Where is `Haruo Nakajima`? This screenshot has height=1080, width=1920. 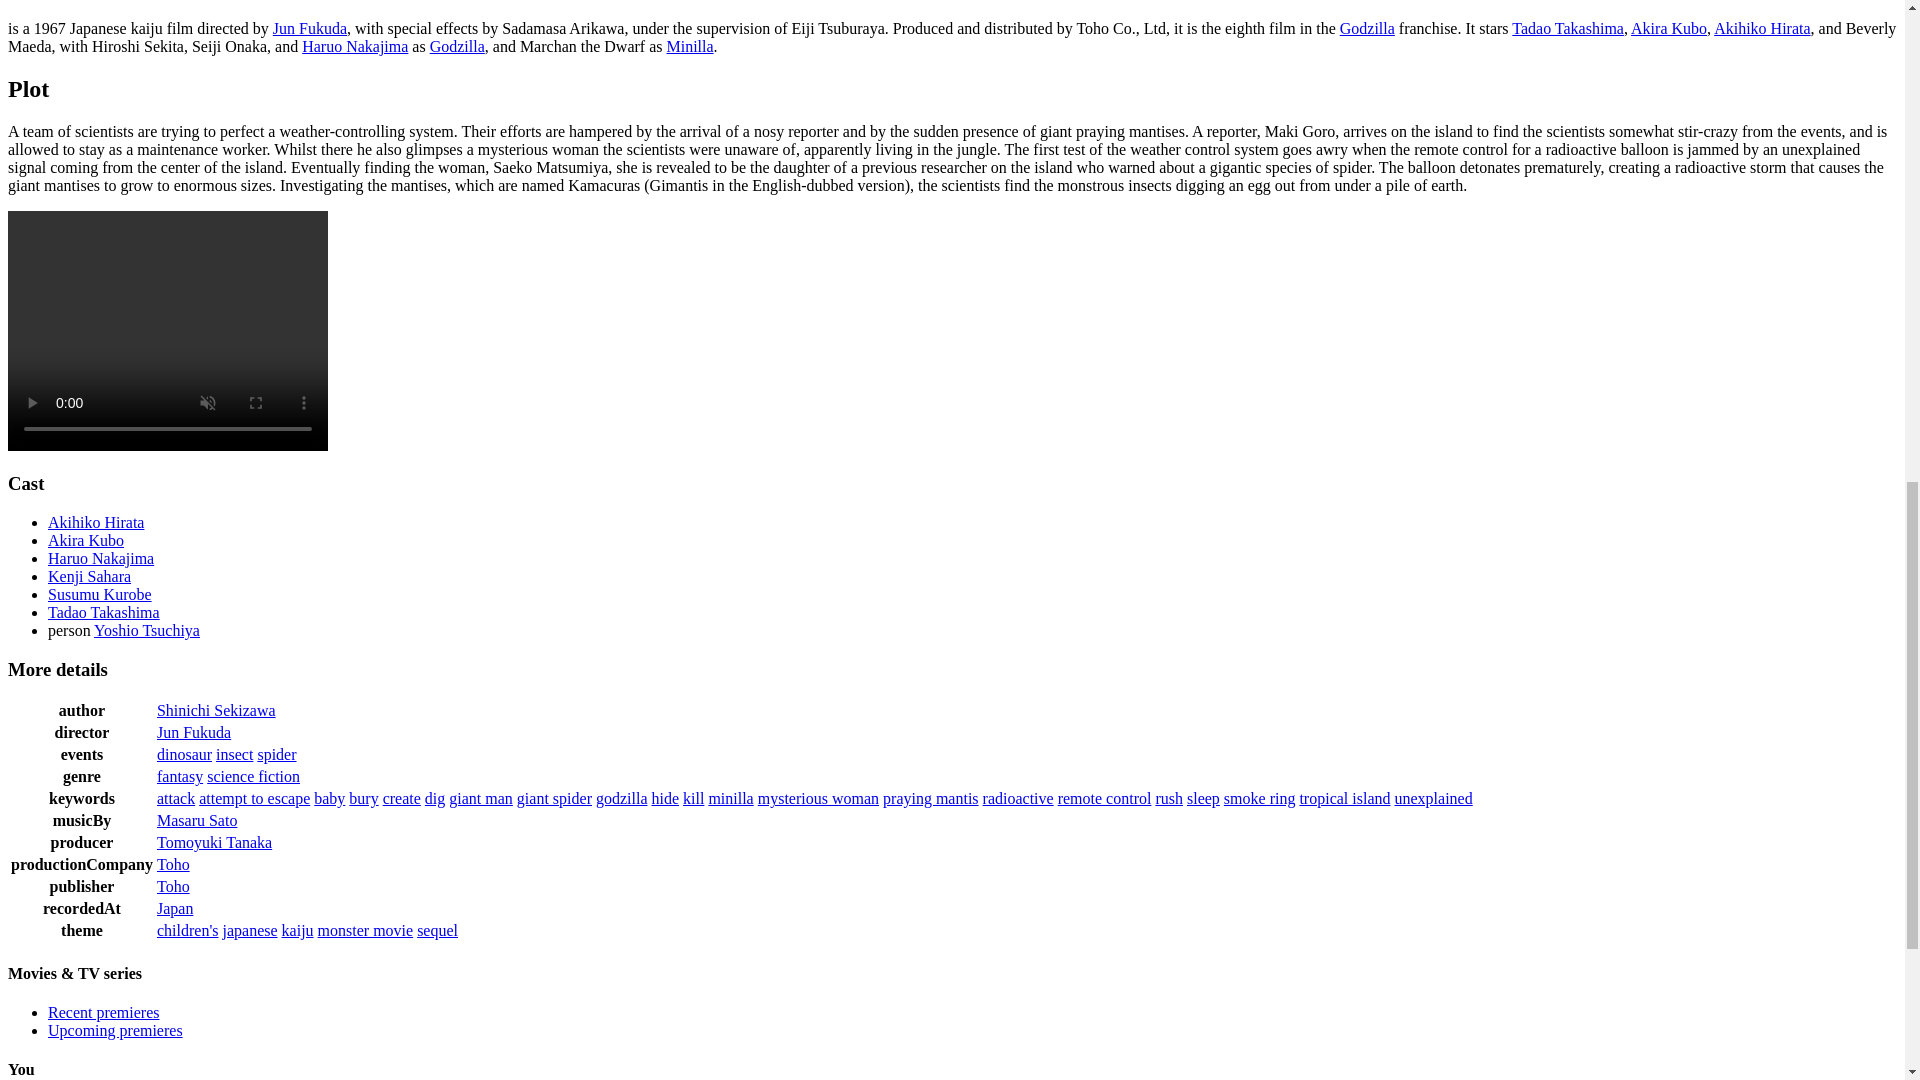
Haruo Nakajima is located at coordinates (354, 46).